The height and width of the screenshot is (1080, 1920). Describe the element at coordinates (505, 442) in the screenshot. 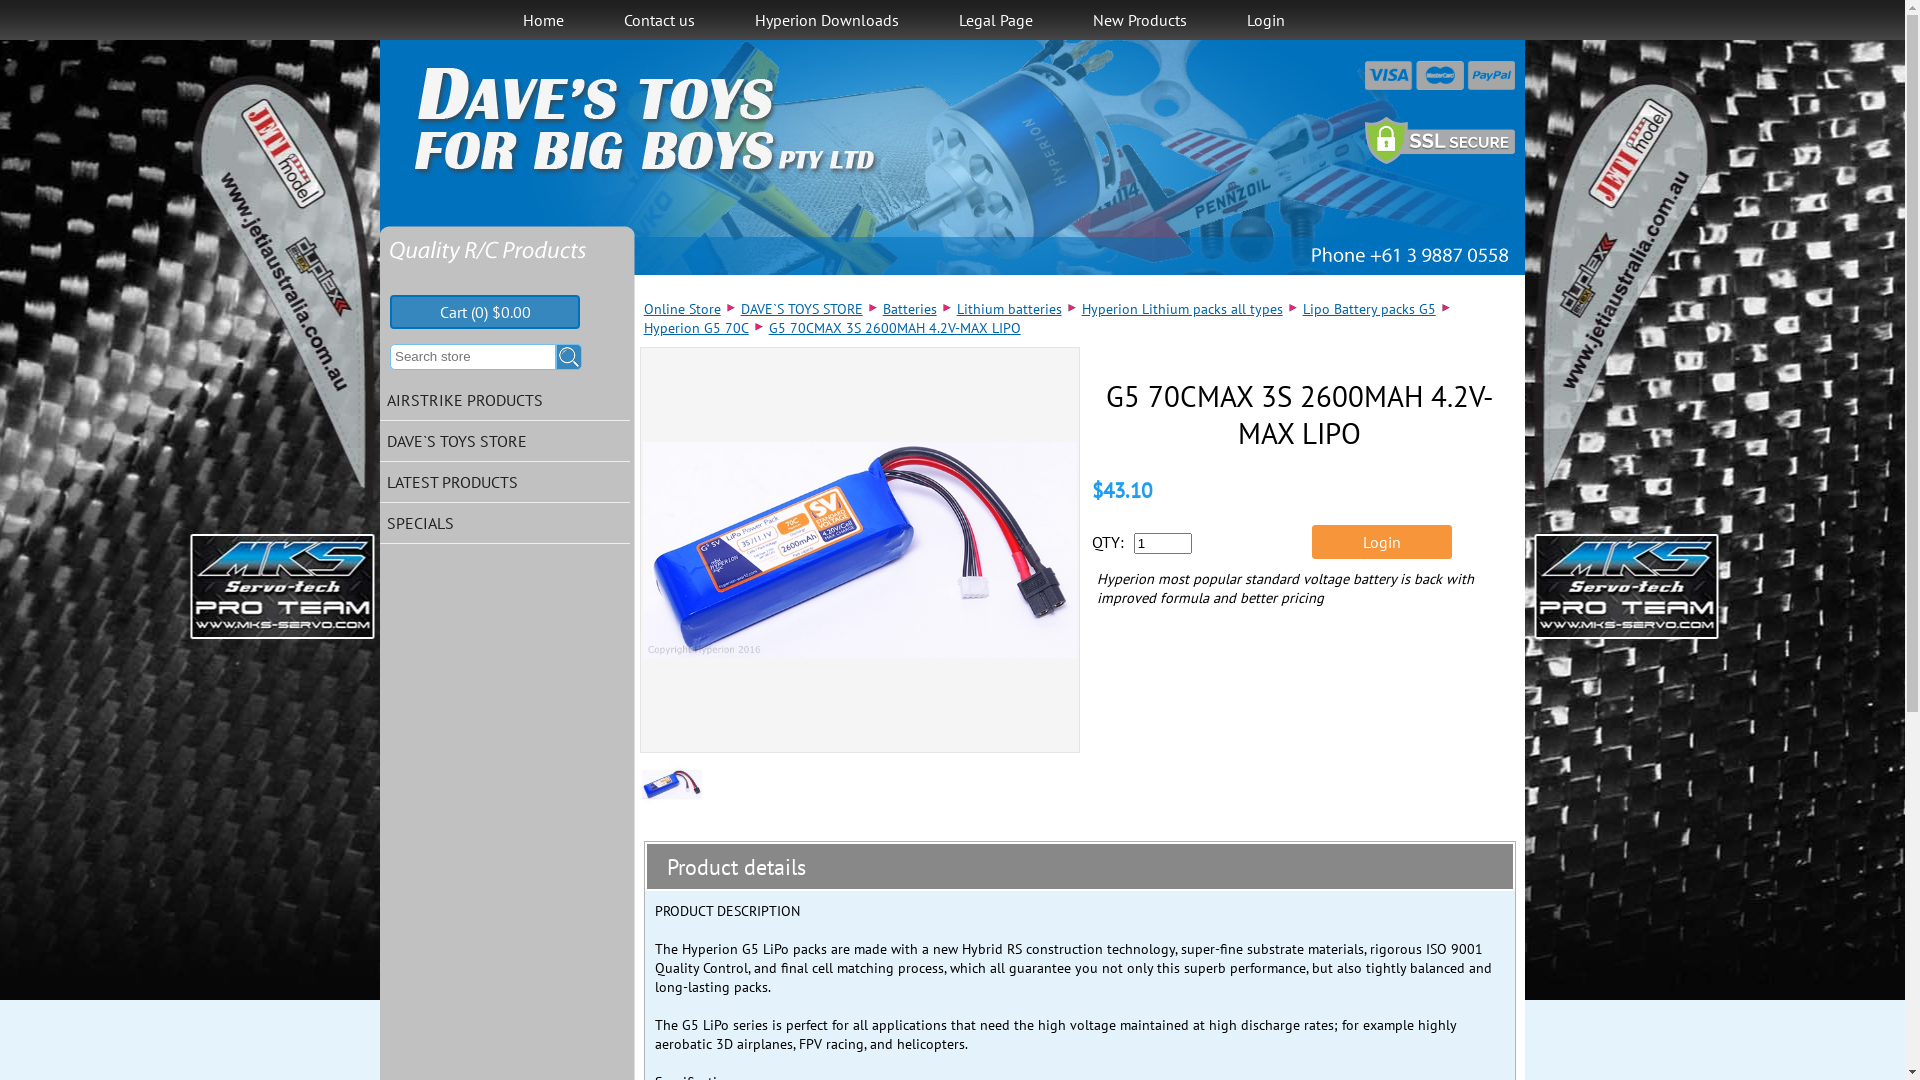

I see `DAVE`S TOYS STORE` at that location.